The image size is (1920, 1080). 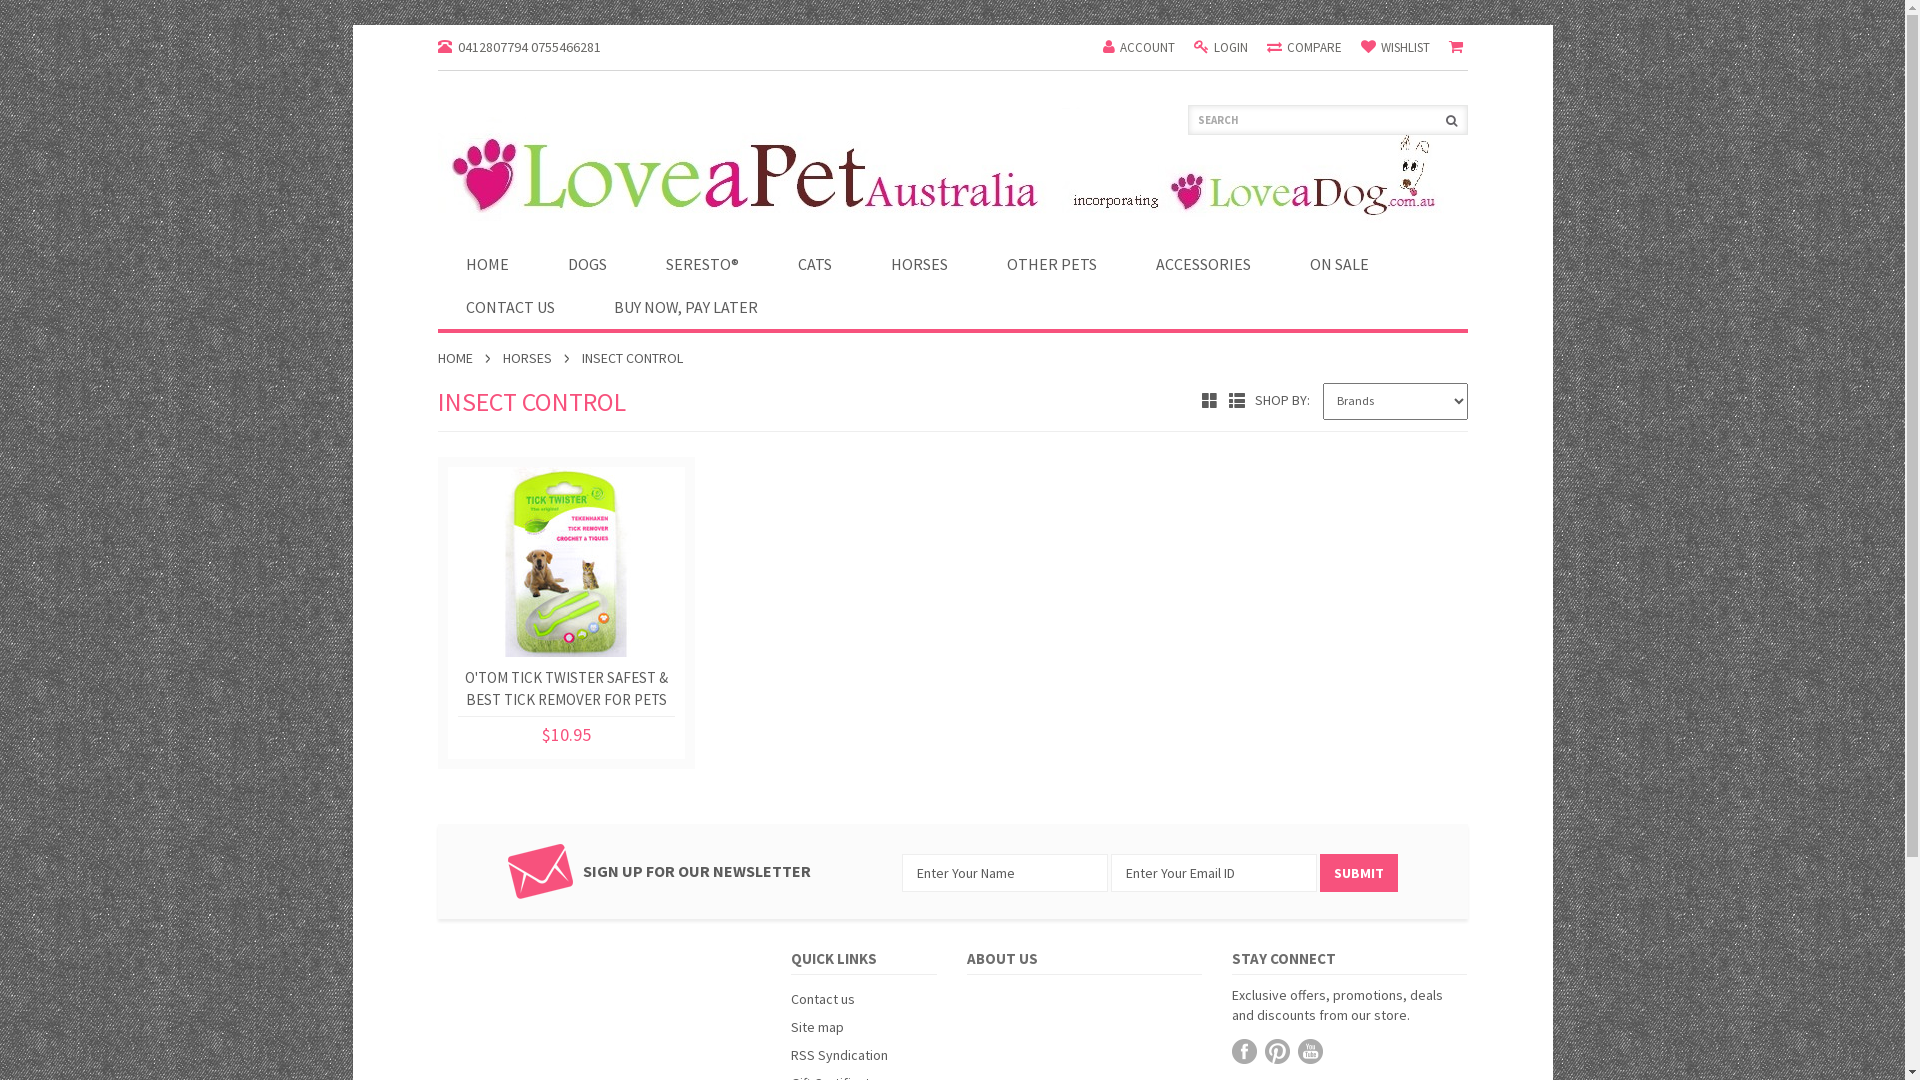 What do you see at coordinates (815, 264) in the screenshot?
I see `CATS` at bounding box center [815, 264].